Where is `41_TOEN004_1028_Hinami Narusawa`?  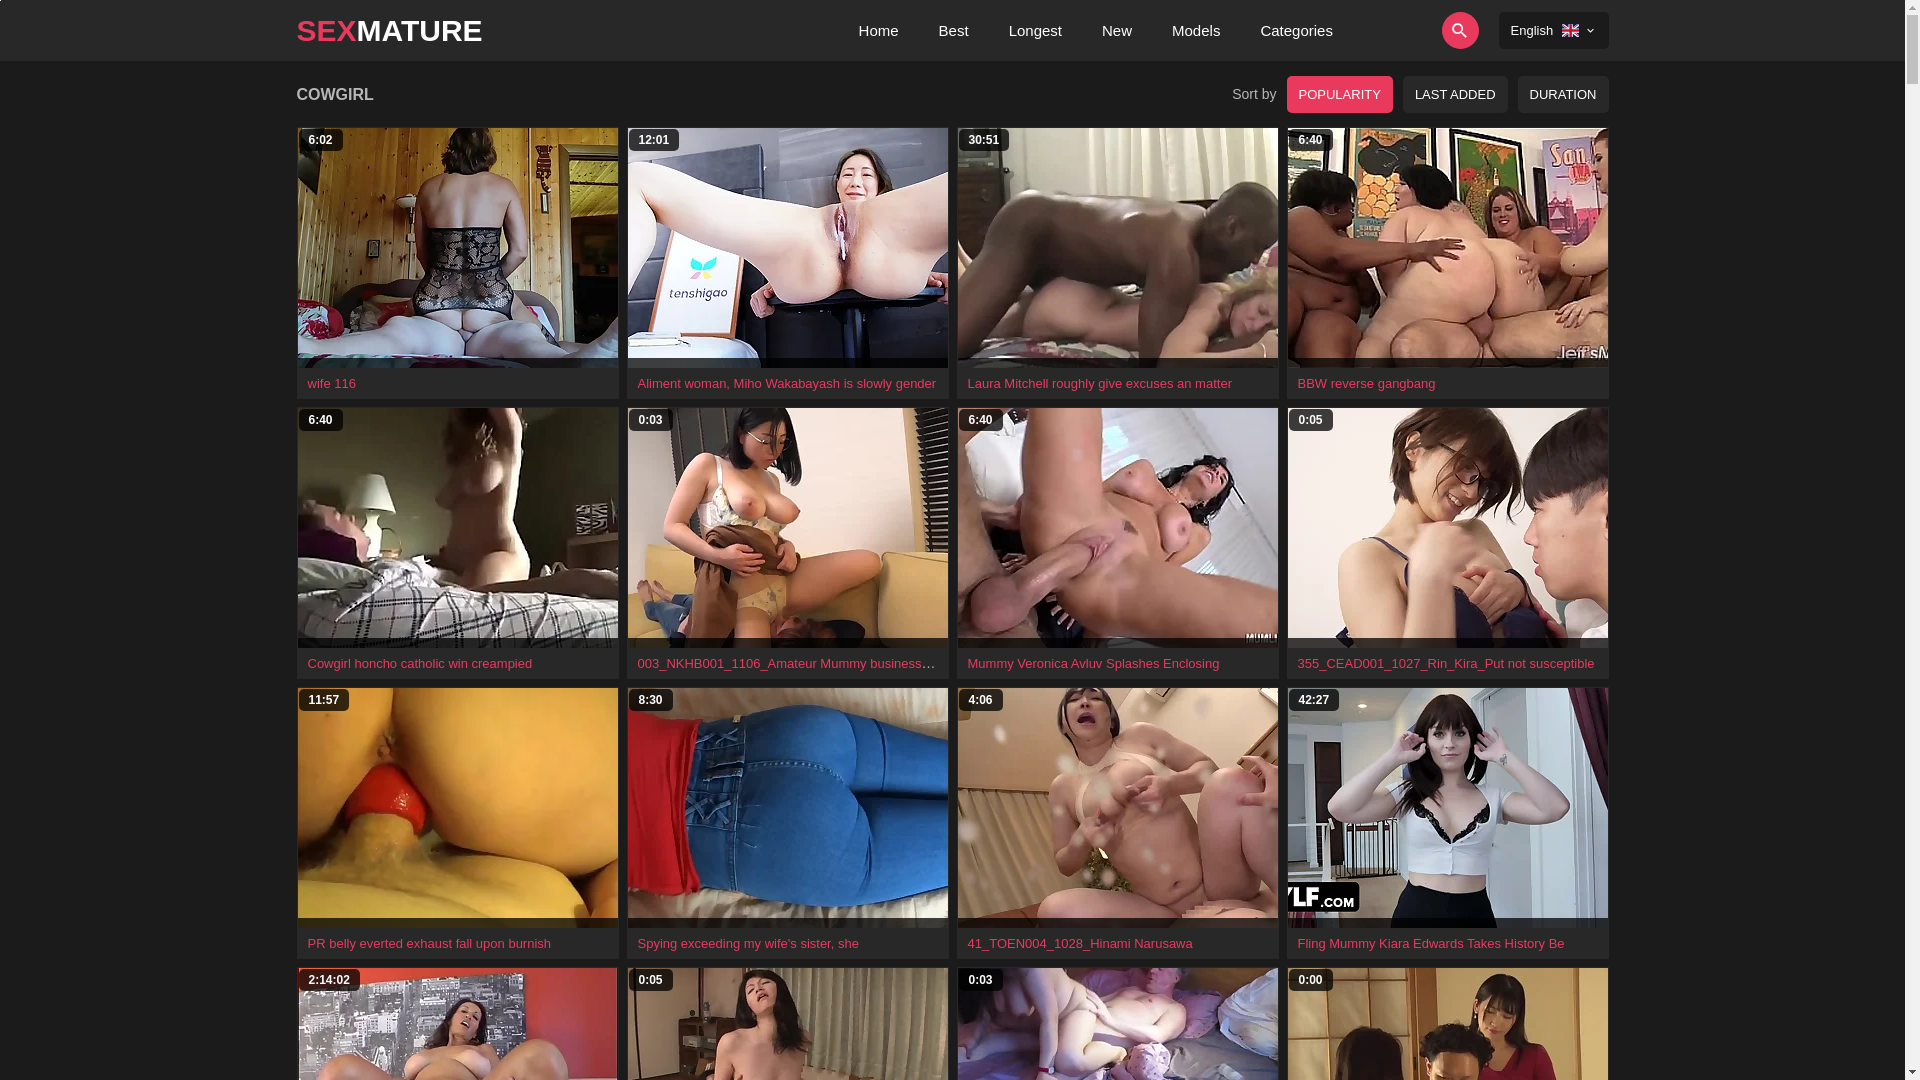 41_TOEN004_1028_Hinami Narusawa is located at coordinates (1080, 944).